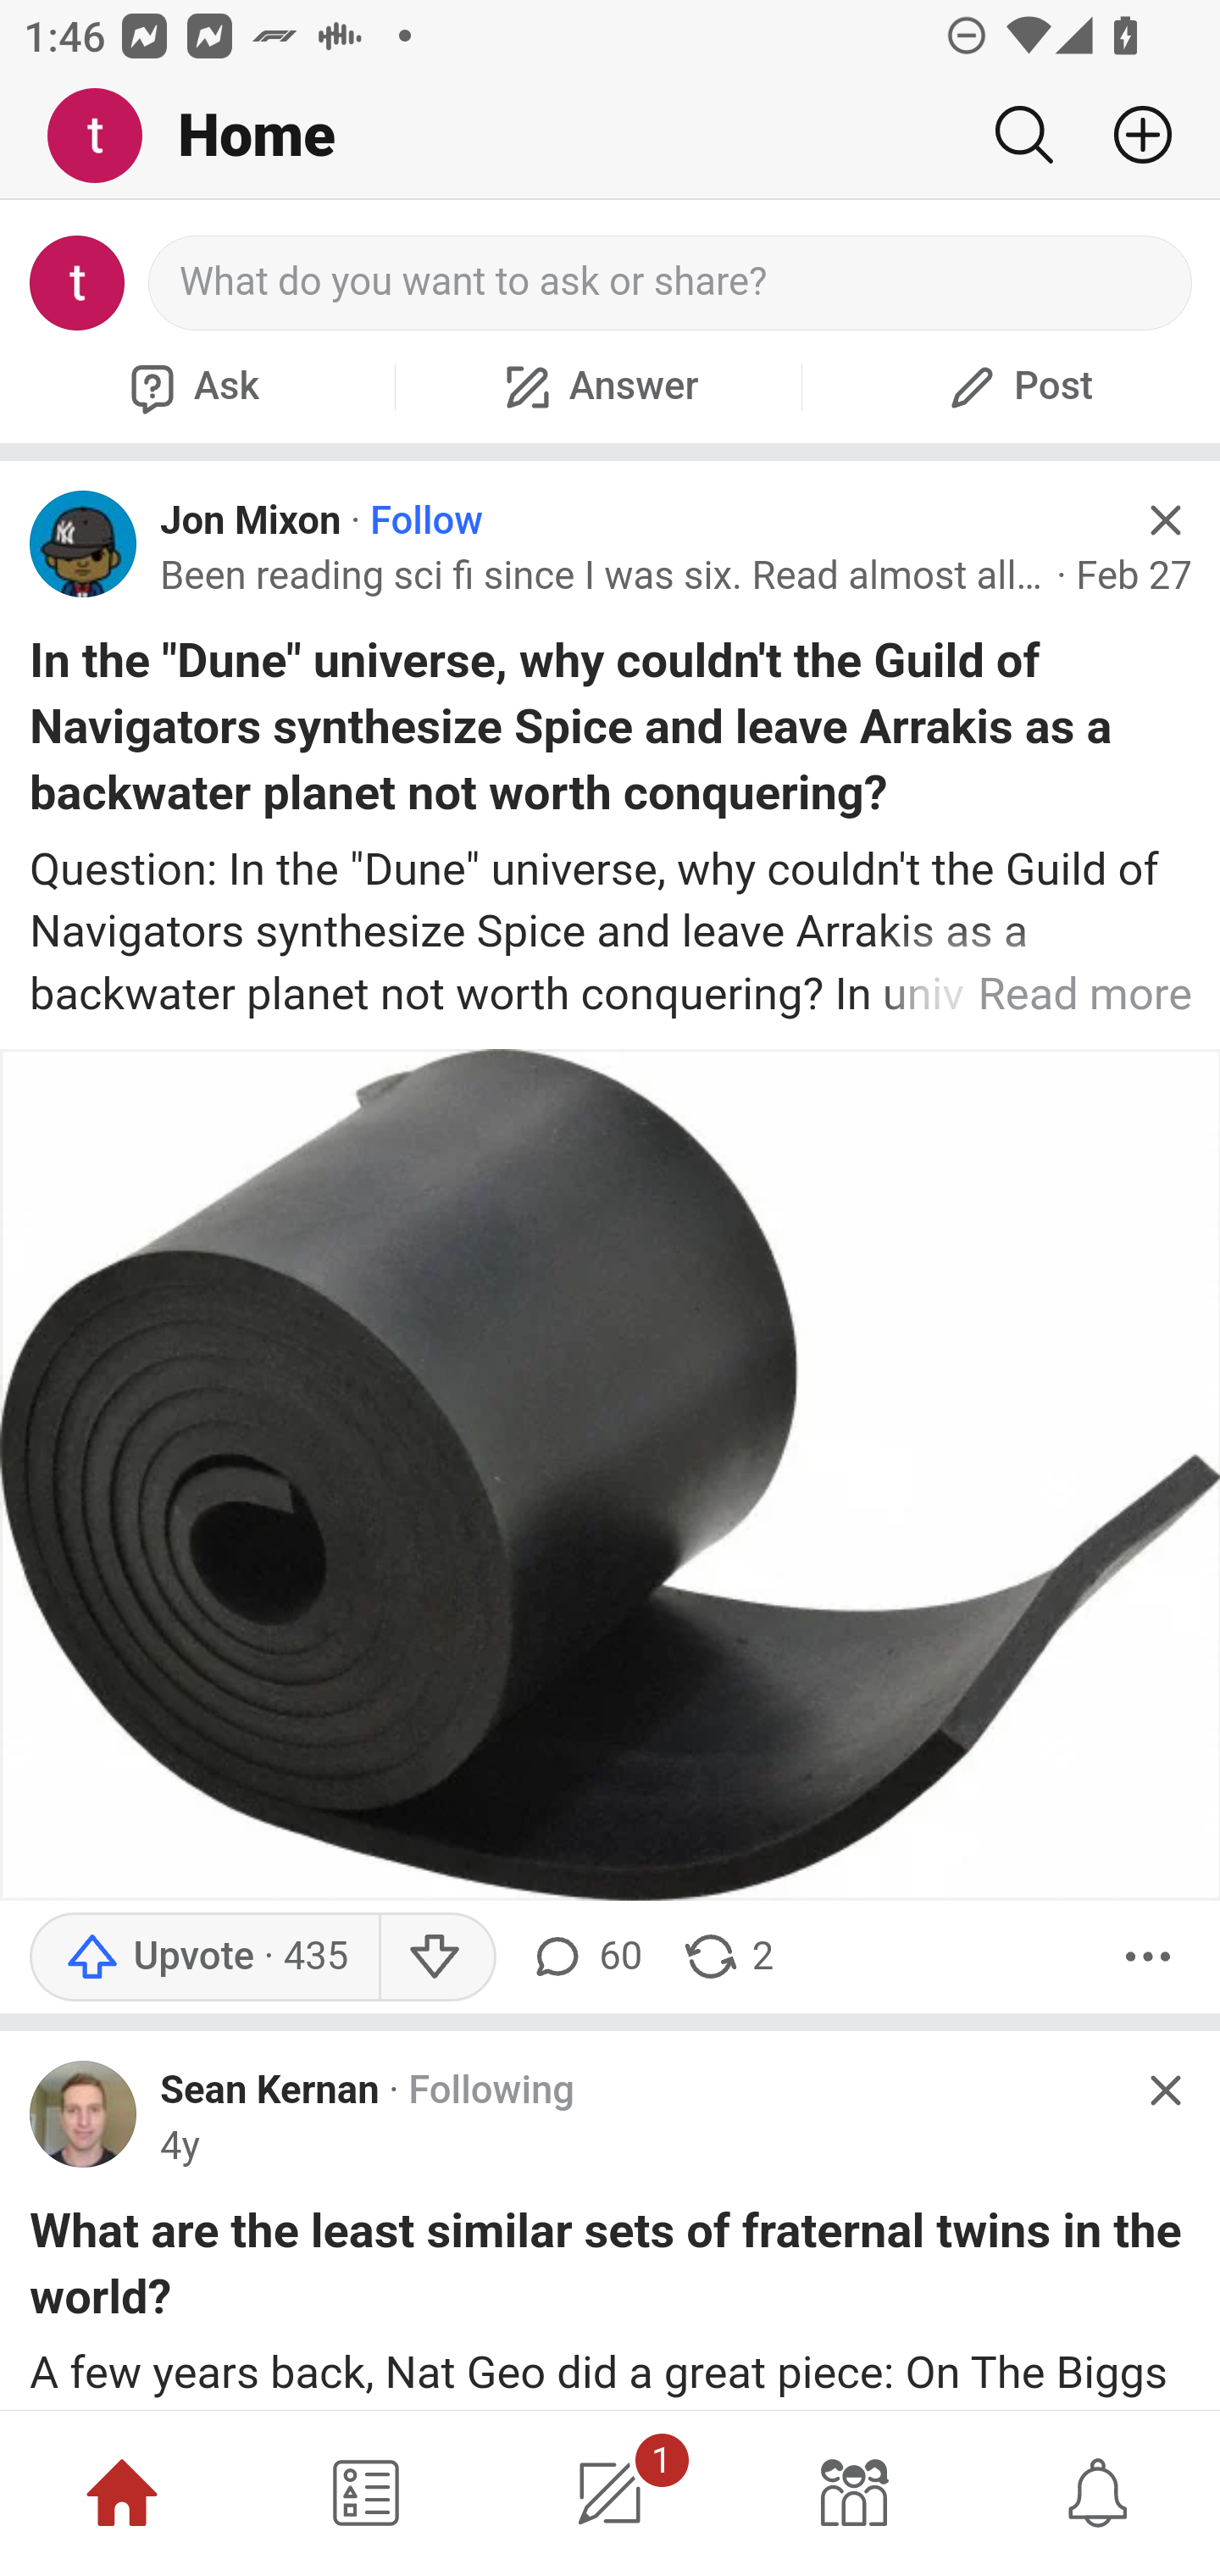  I want to click on Profile photo for Sean Kernan, so click(84, 2113).